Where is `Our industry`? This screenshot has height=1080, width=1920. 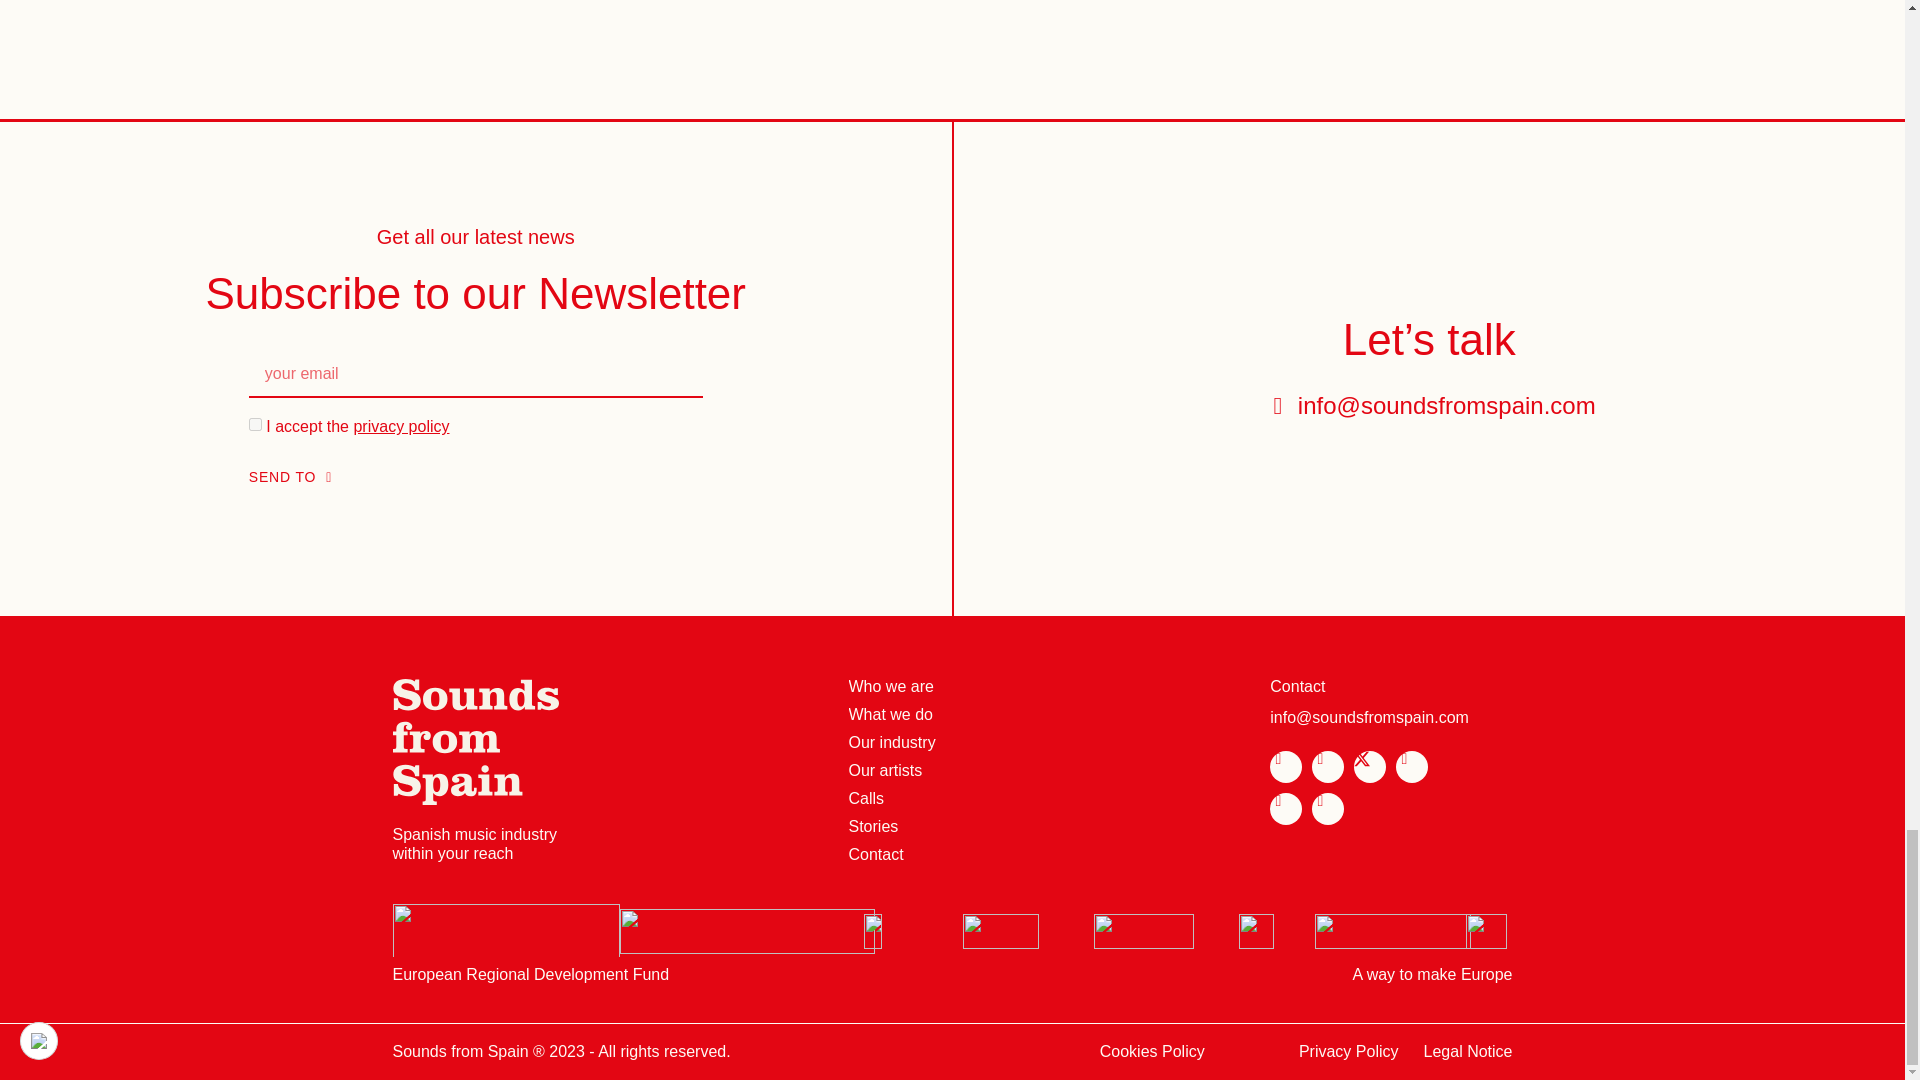 Our industry is located at coordinates (892, 742).